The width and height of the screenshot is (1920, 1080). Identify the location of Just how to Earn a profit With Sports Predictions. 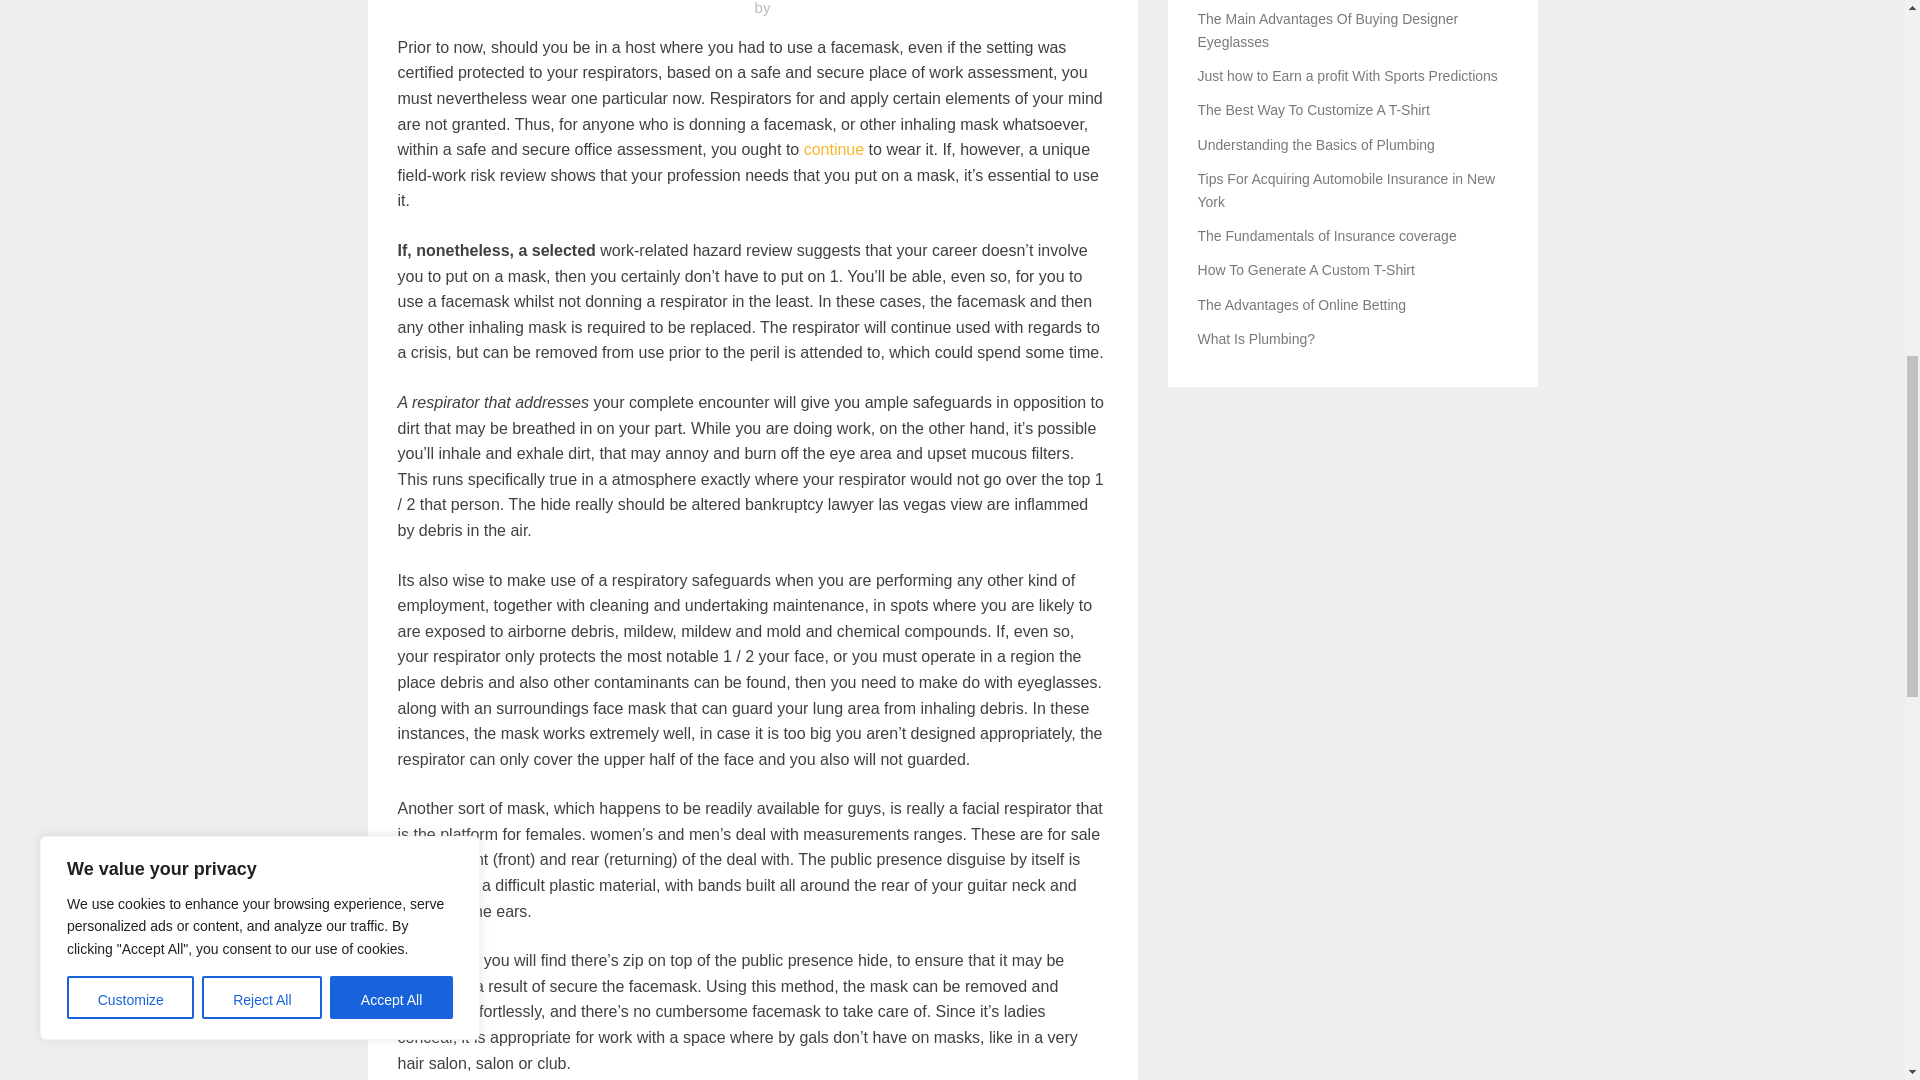
(1348, 76).